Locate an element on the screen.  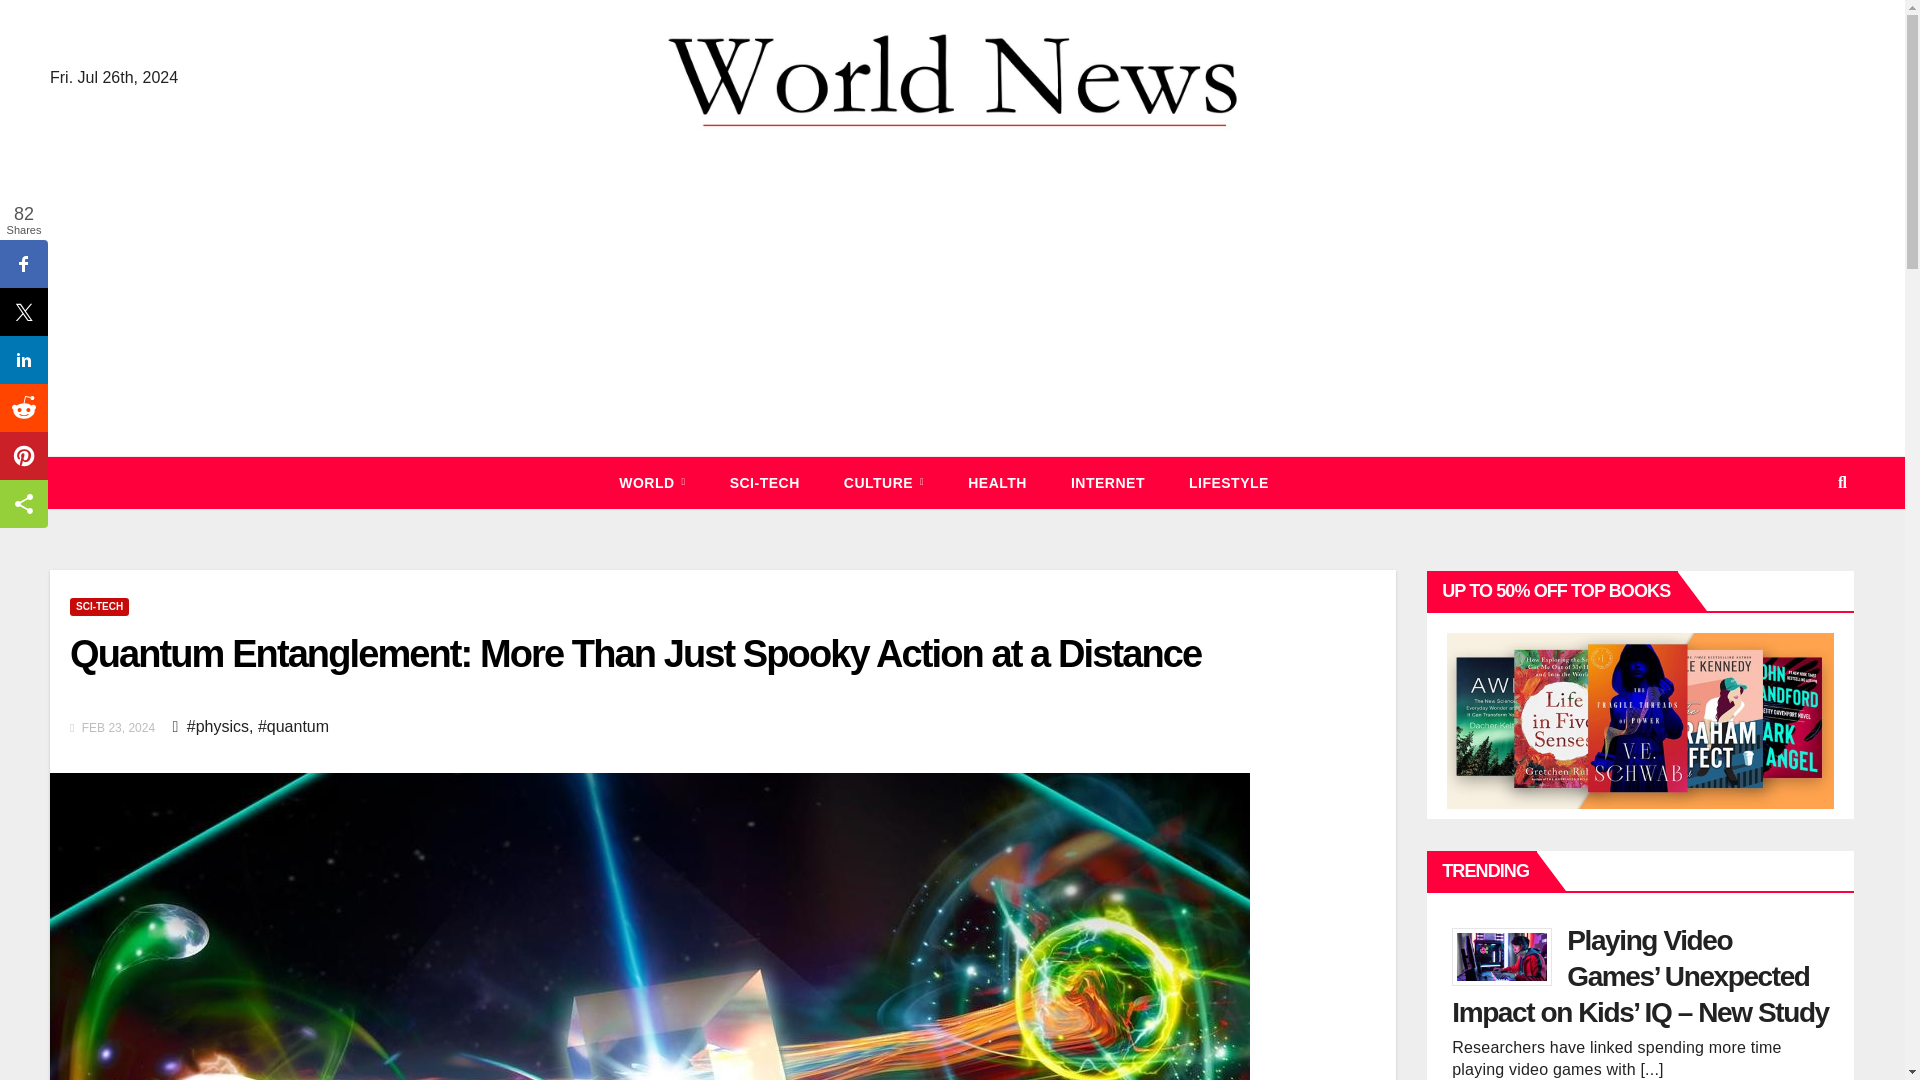
CULTURE is located at coordinates (884, 482).